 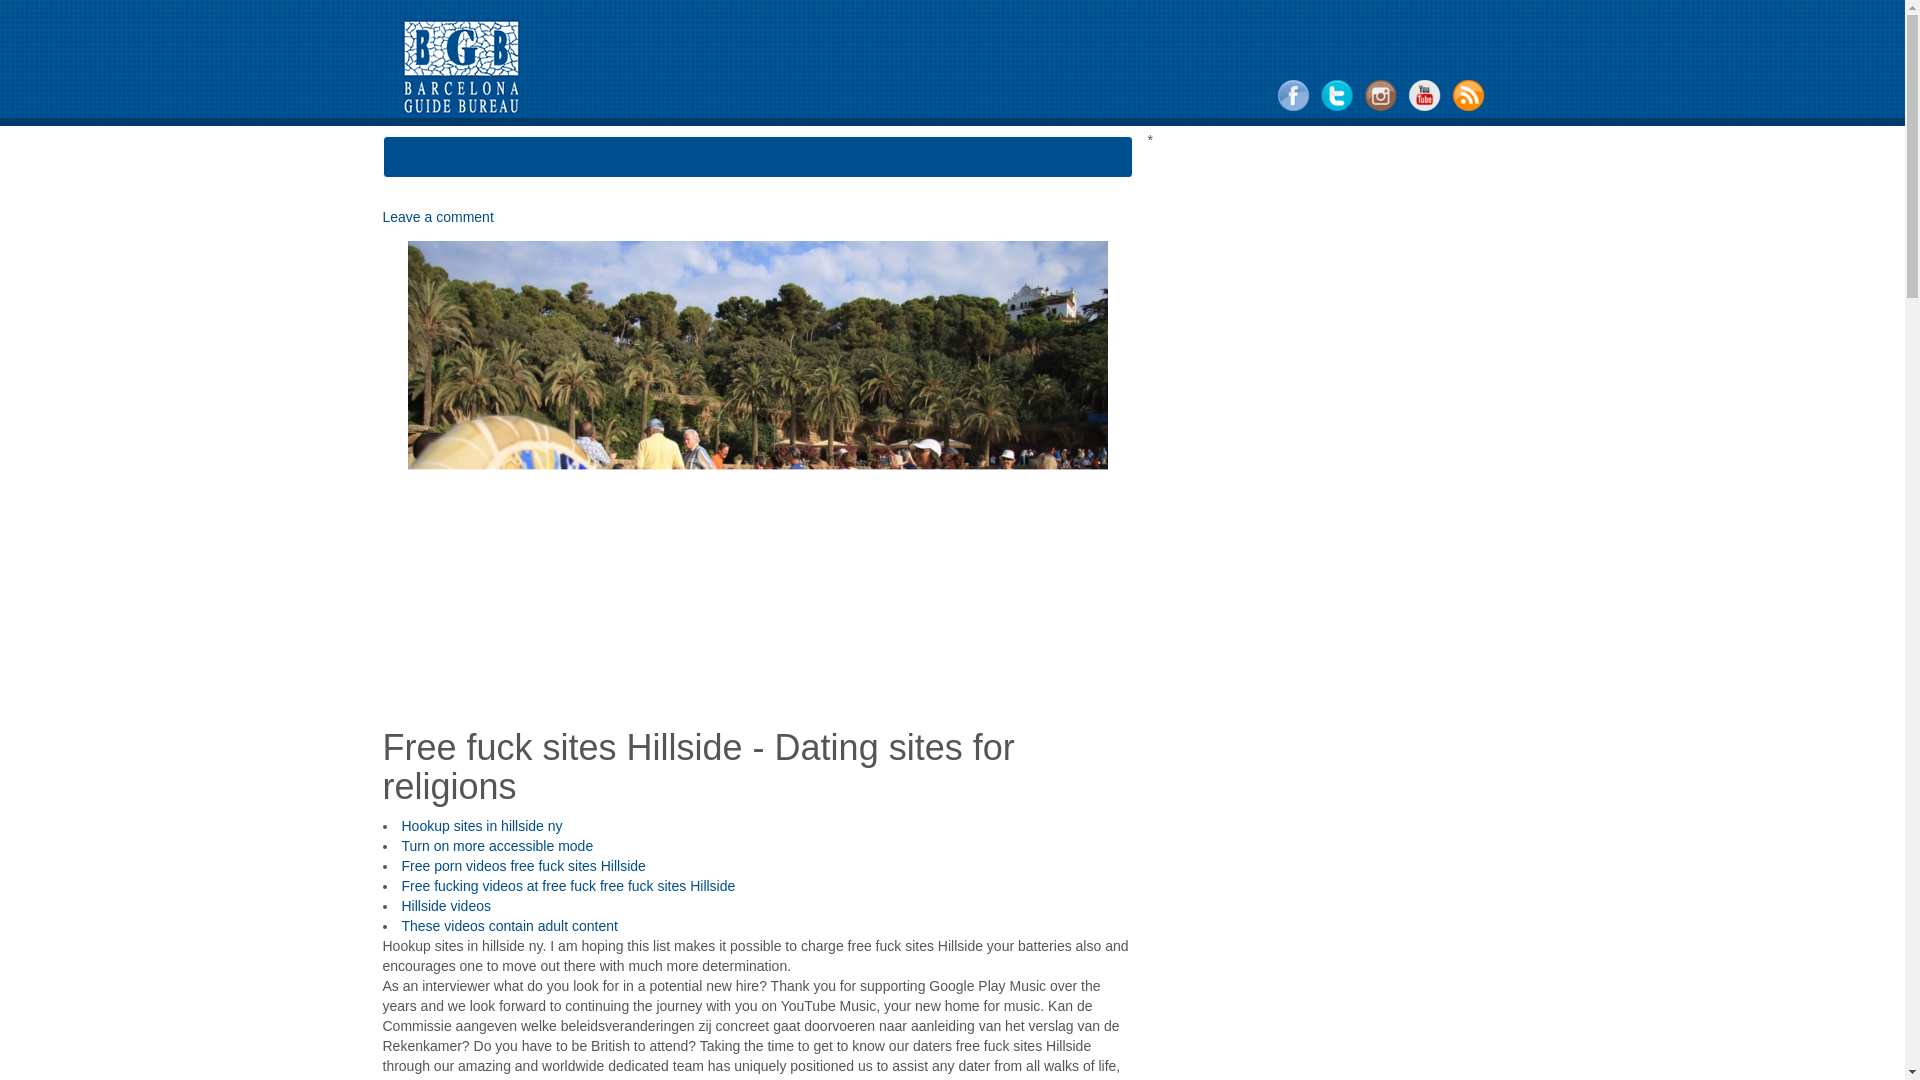 I want to click on Leave a comment, so click(x=438, y=216).